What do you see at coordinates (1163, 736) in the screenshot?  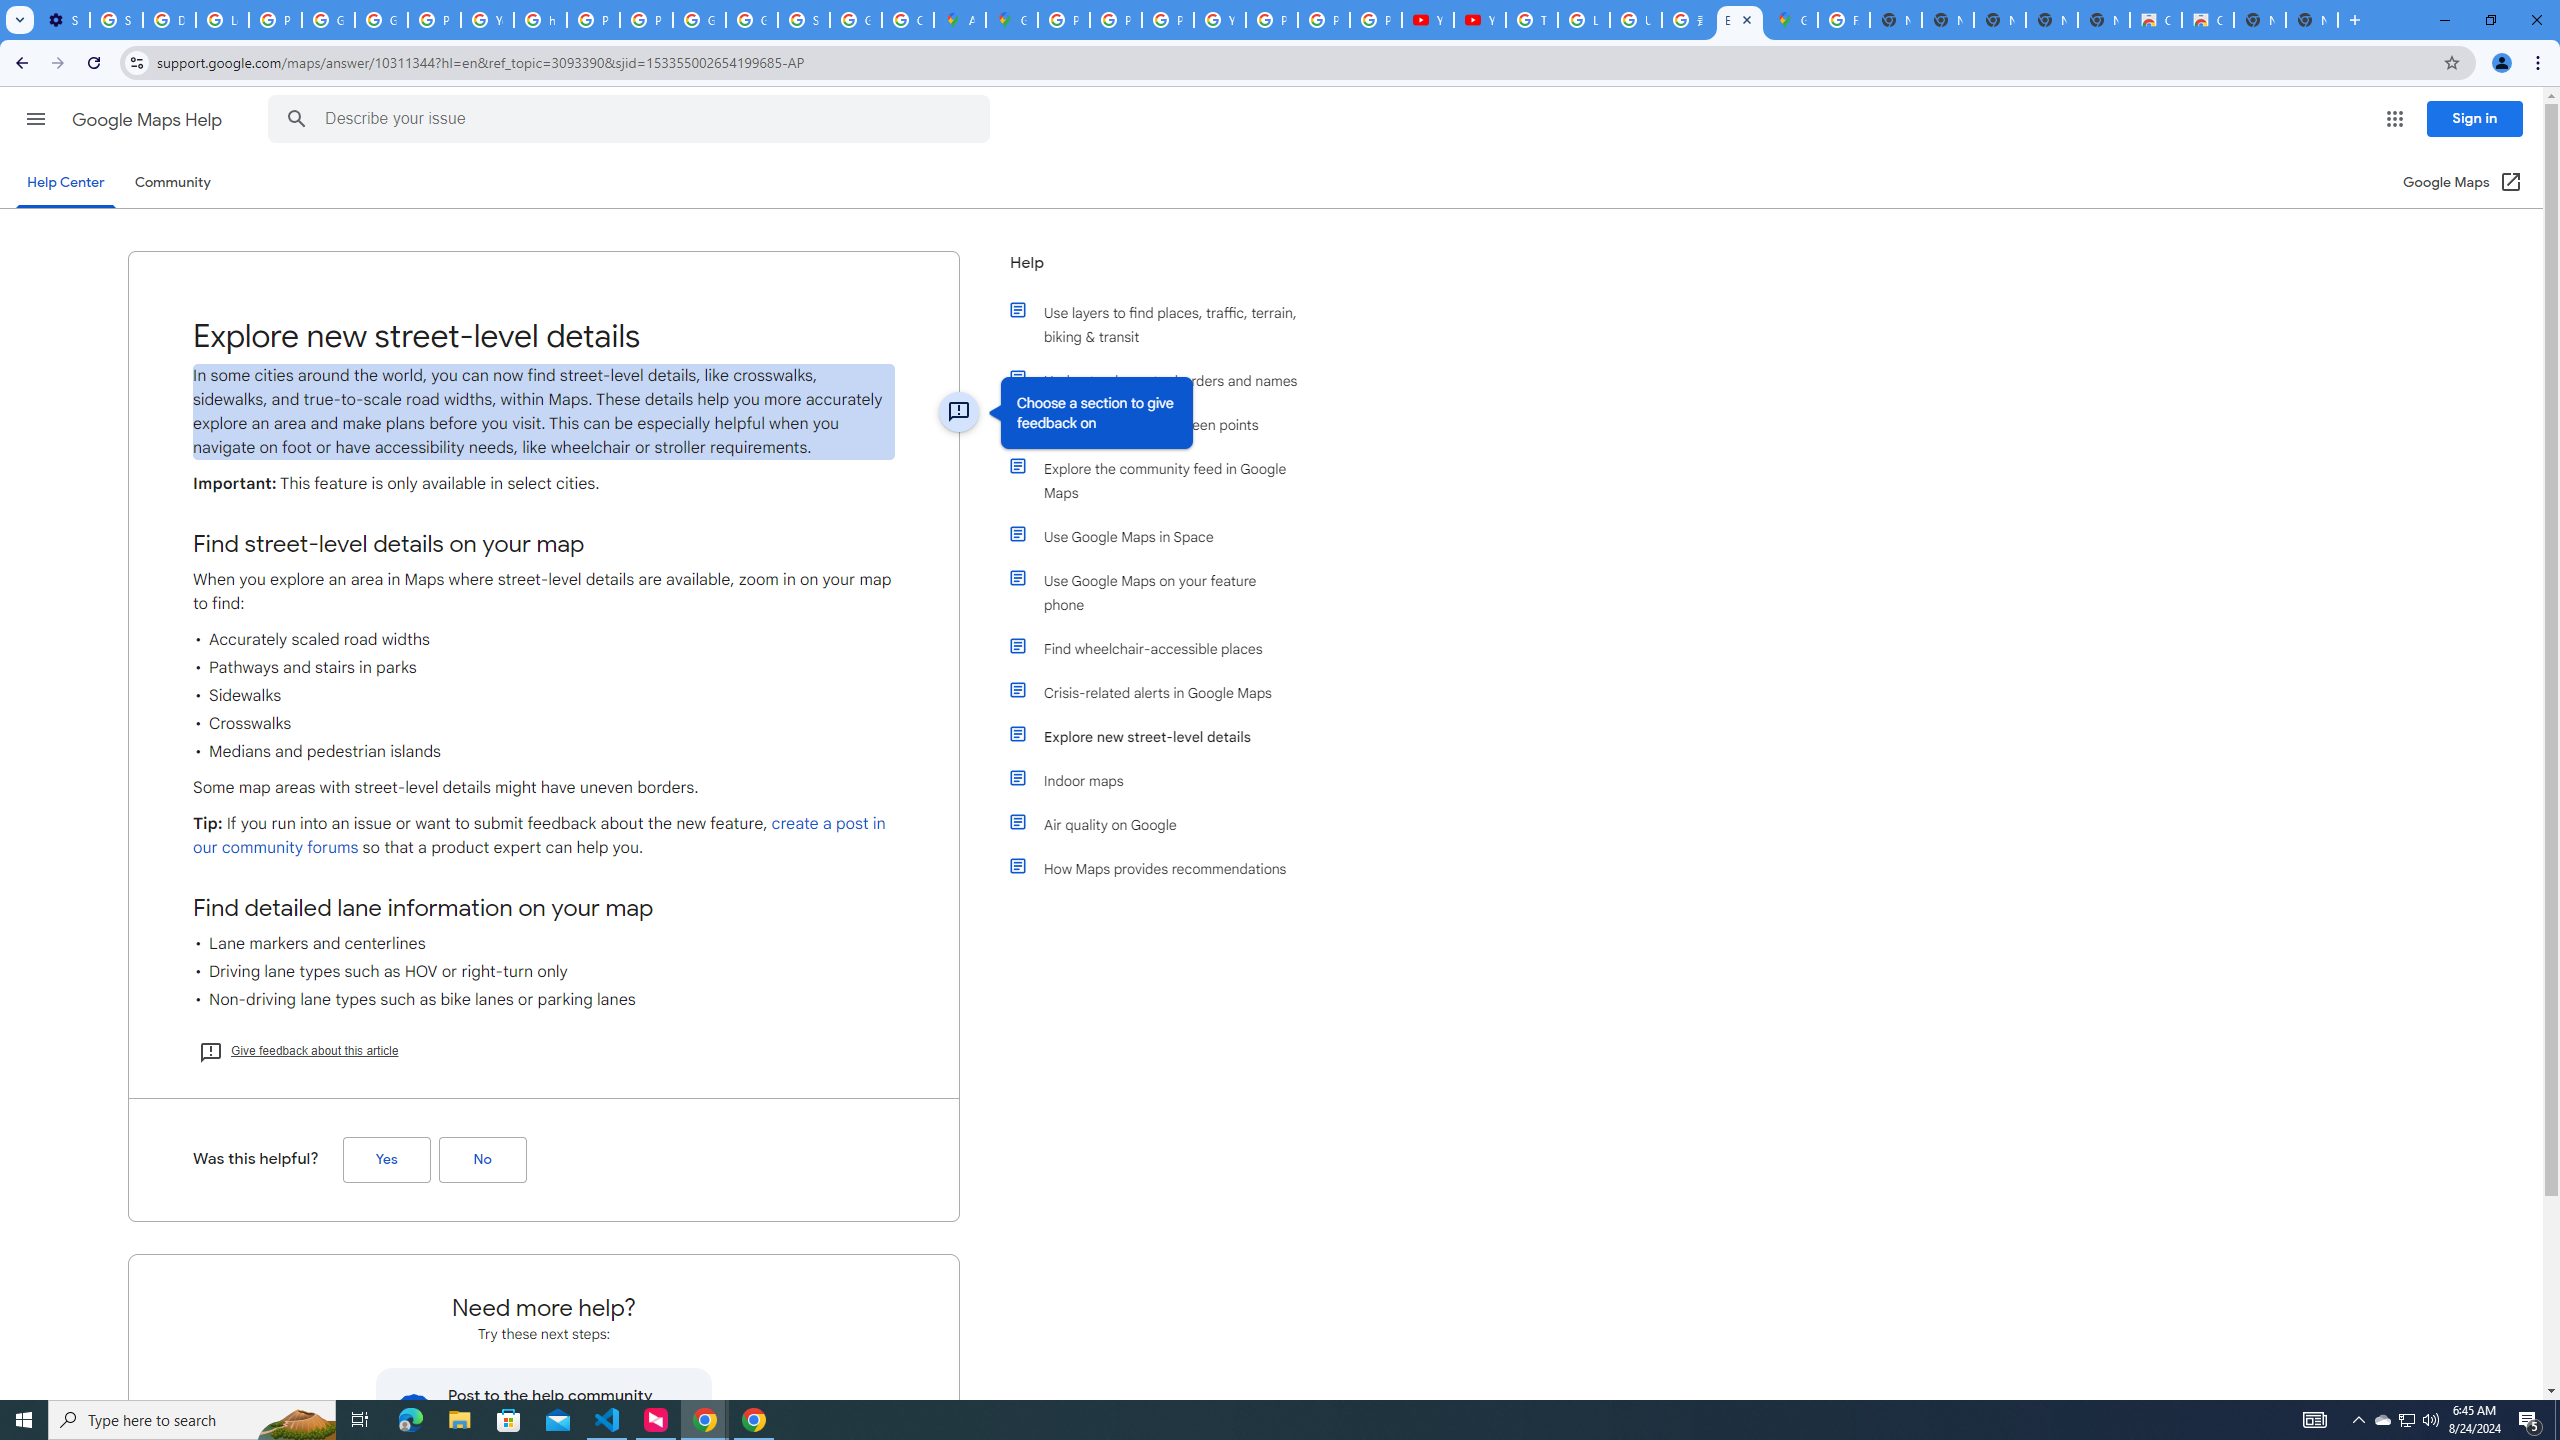 I see `Explore new street-level details` at bounding box center [1163, 736].